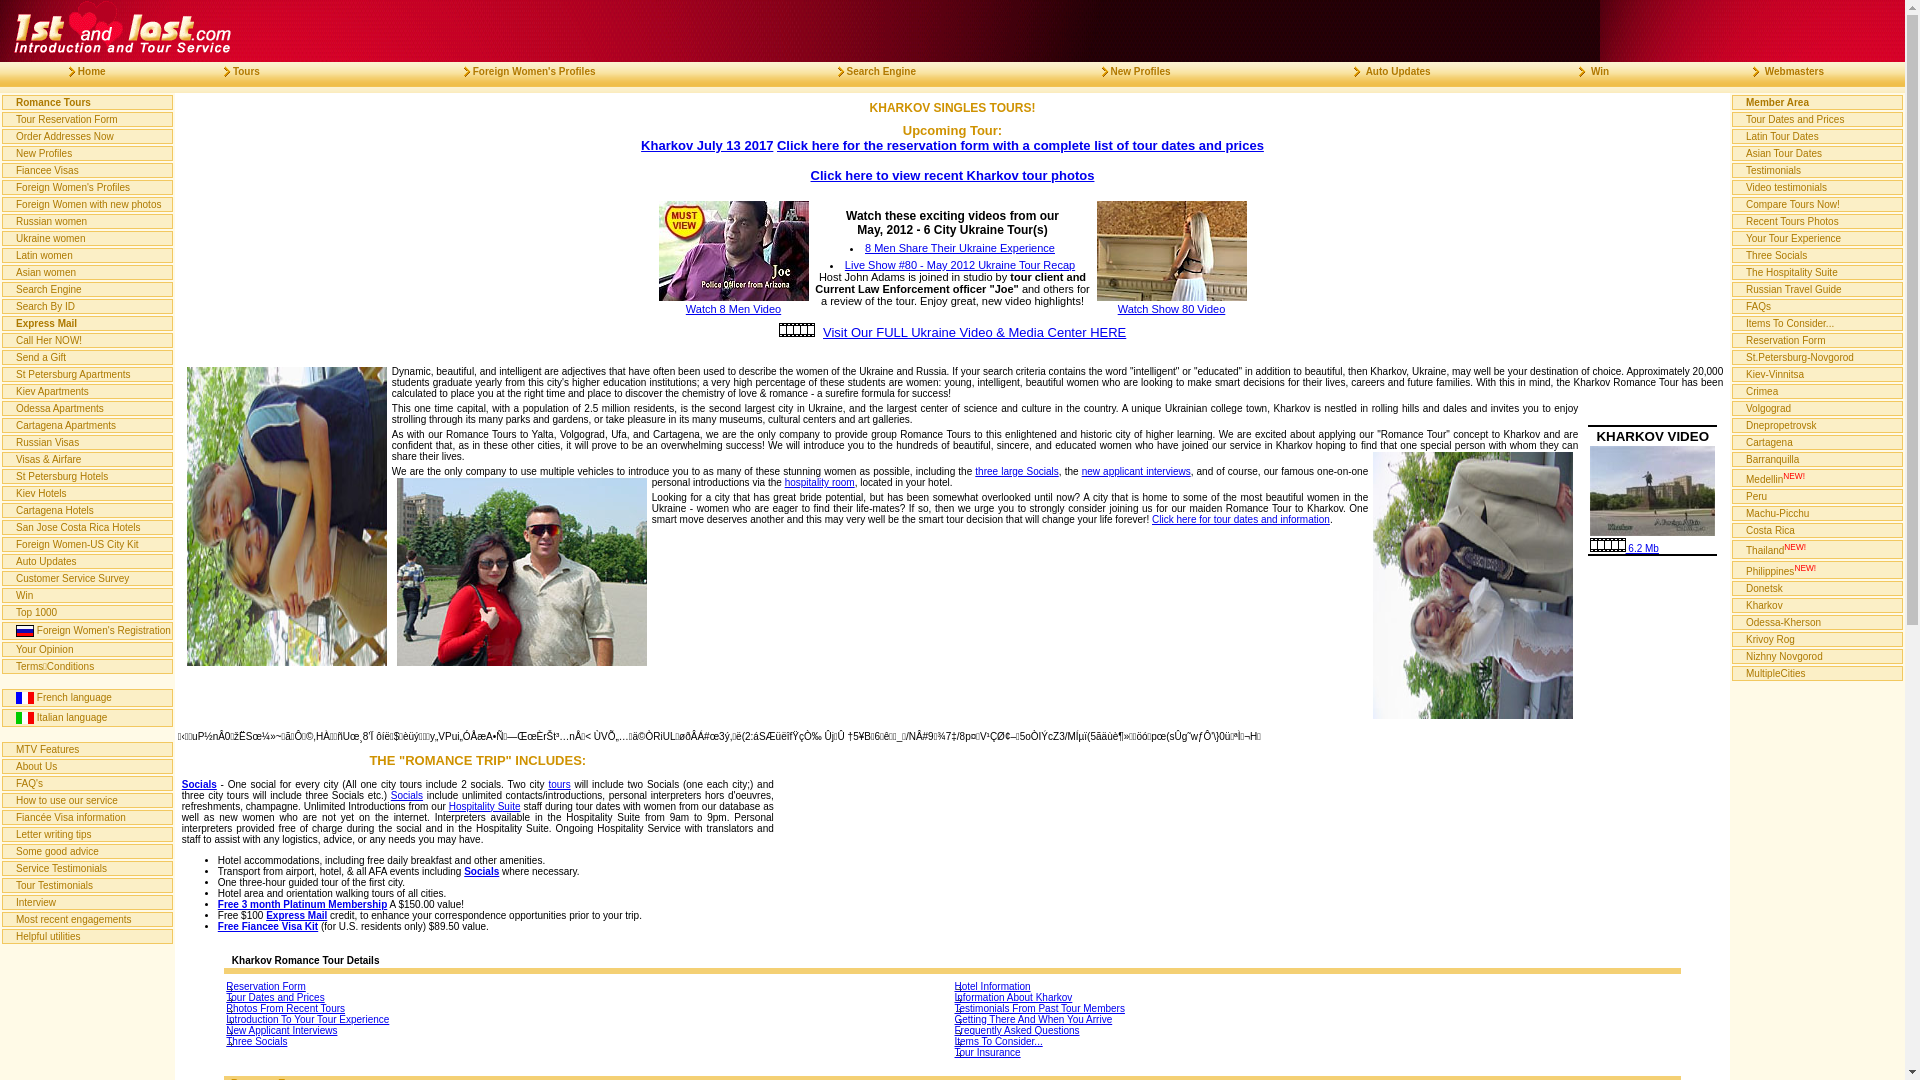 Image resolution: width=1920 pixels, height=1080 pixels. What do you see at coordinates (234, 72) in the screenshot?
I see `Tours` at bounding box center [234, 72].